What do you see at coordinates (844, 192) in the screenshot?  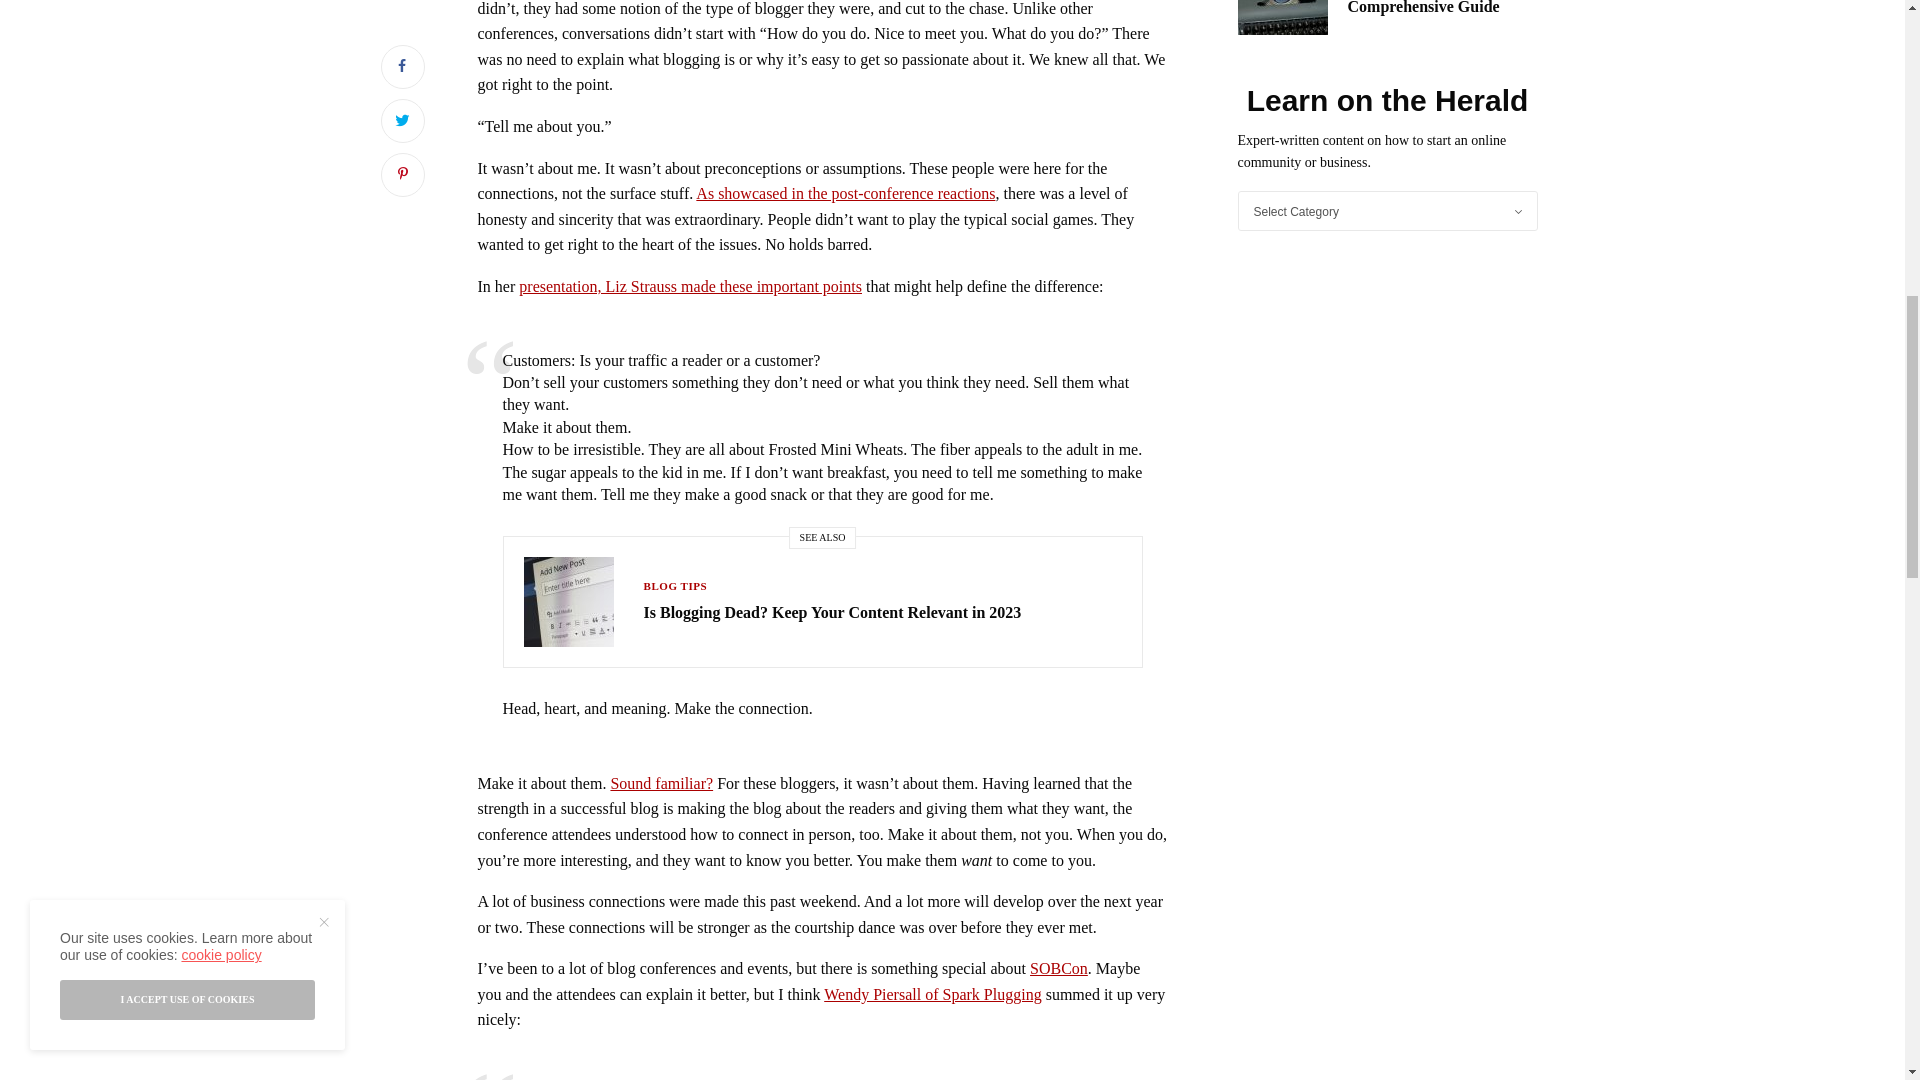 I see `As showcased in the post-conference reactions` at bounding box center [844, 192].